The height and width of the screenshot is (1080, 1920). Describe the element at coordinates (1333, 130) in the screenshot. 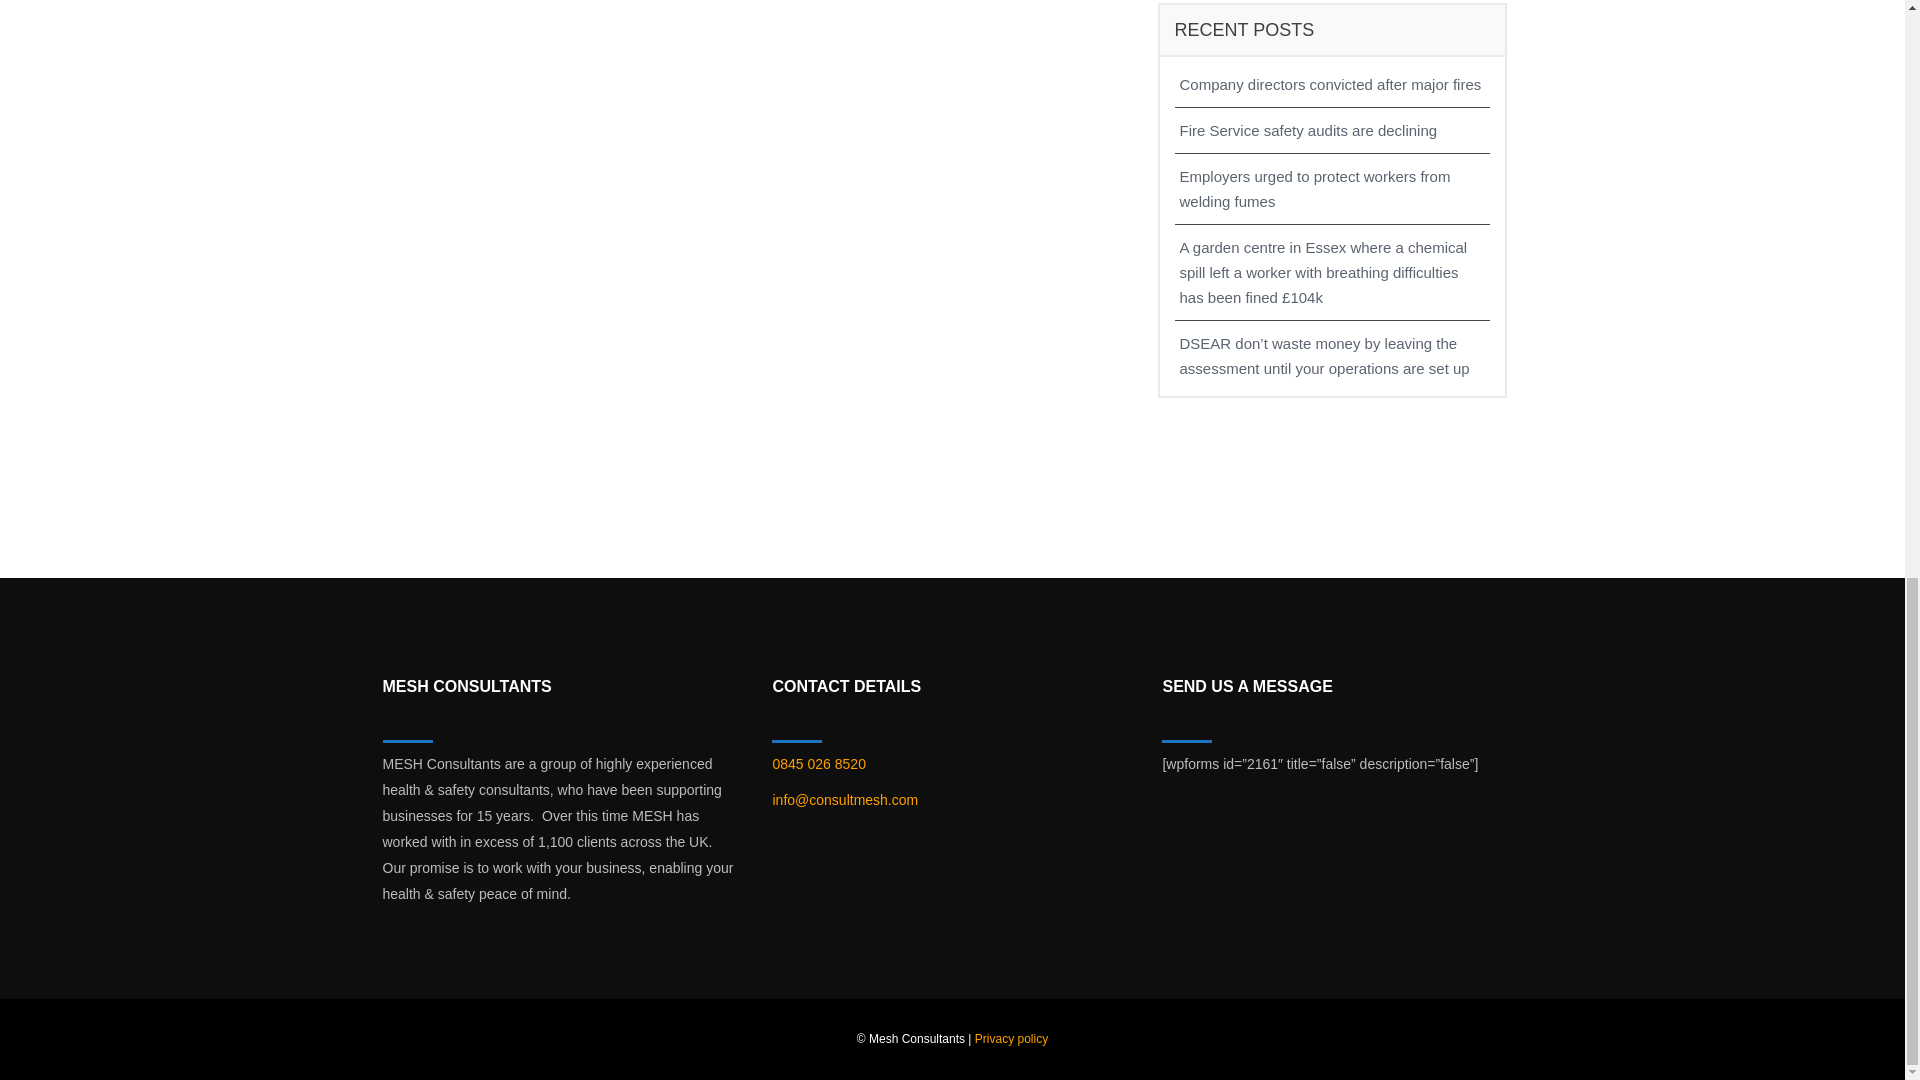

I see `Fire Service safety audits are declining` at that location.